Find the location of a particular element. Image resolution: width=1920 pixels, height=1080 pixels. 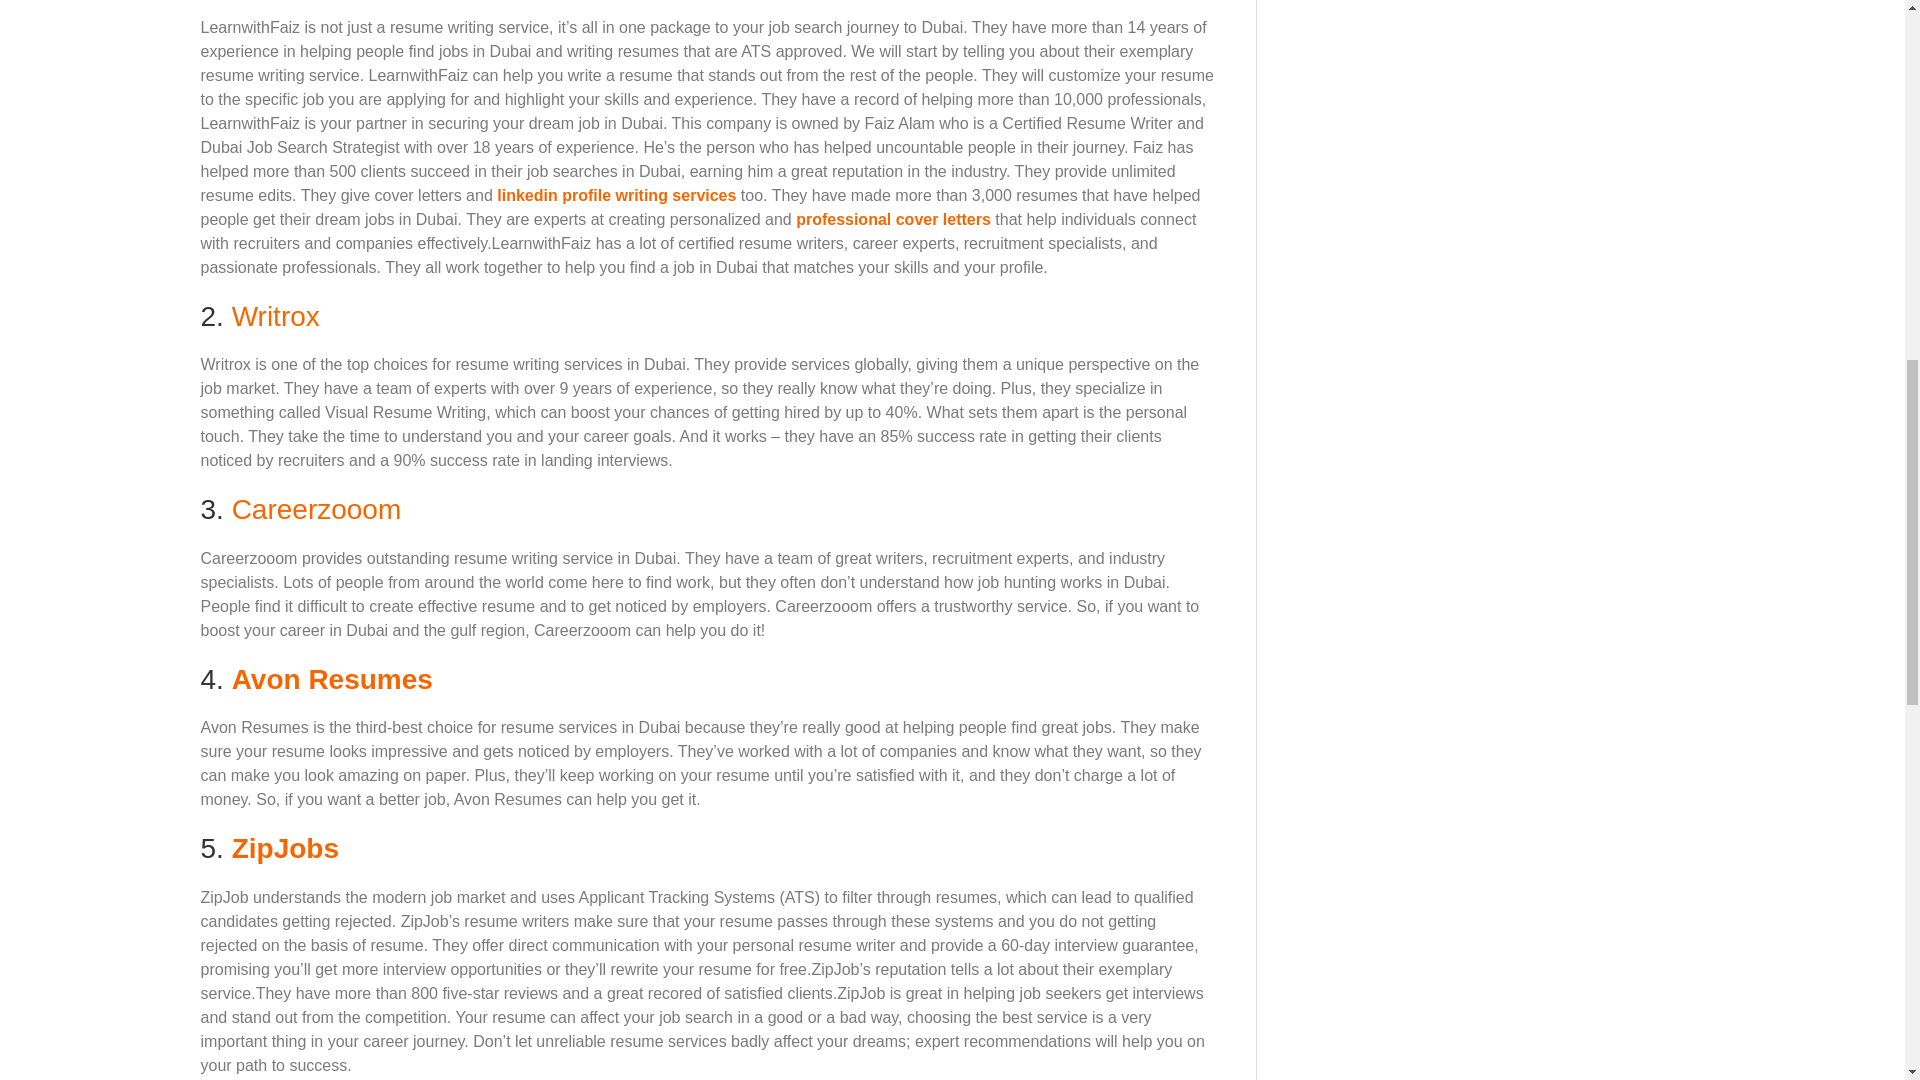

linkedin profile writing services is located at coordinates (616, 195).